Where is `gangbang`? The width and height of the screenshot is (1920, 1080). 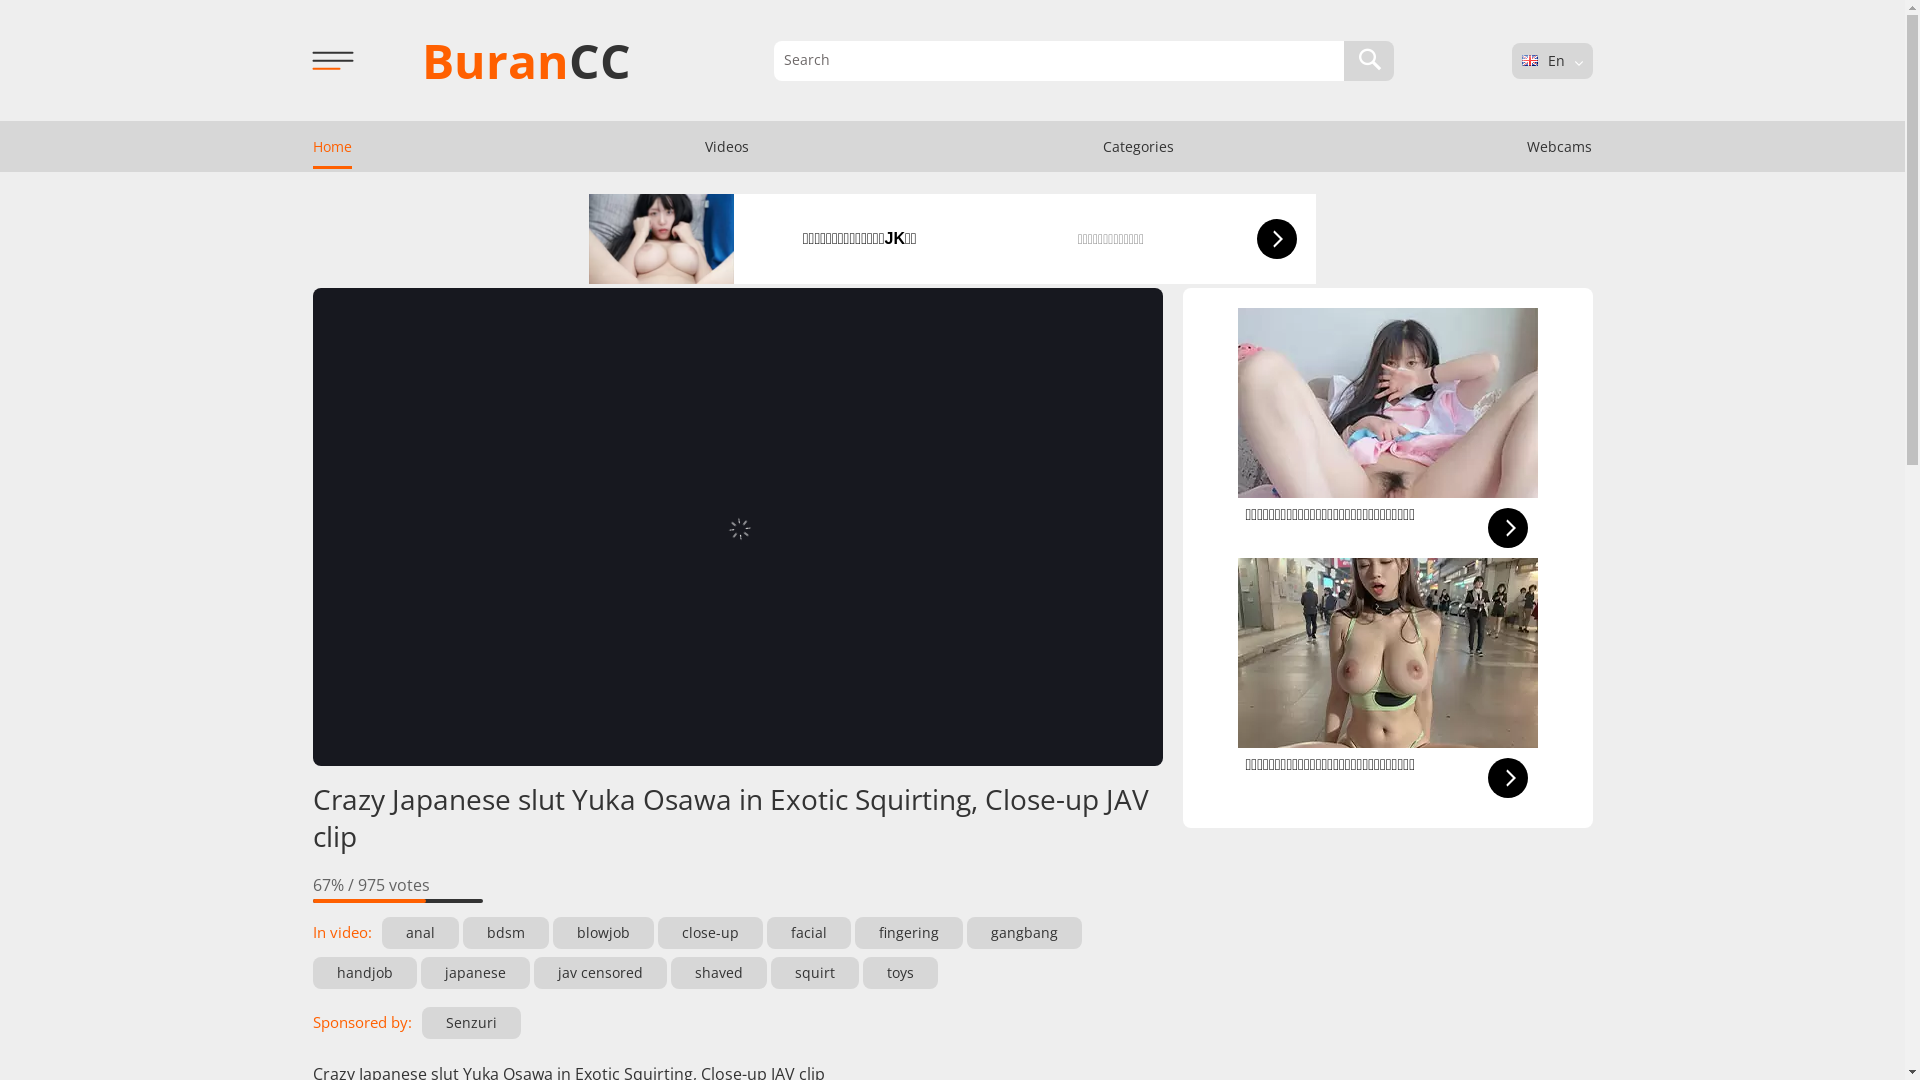 gangbang is located at coordinates (1024, 933).